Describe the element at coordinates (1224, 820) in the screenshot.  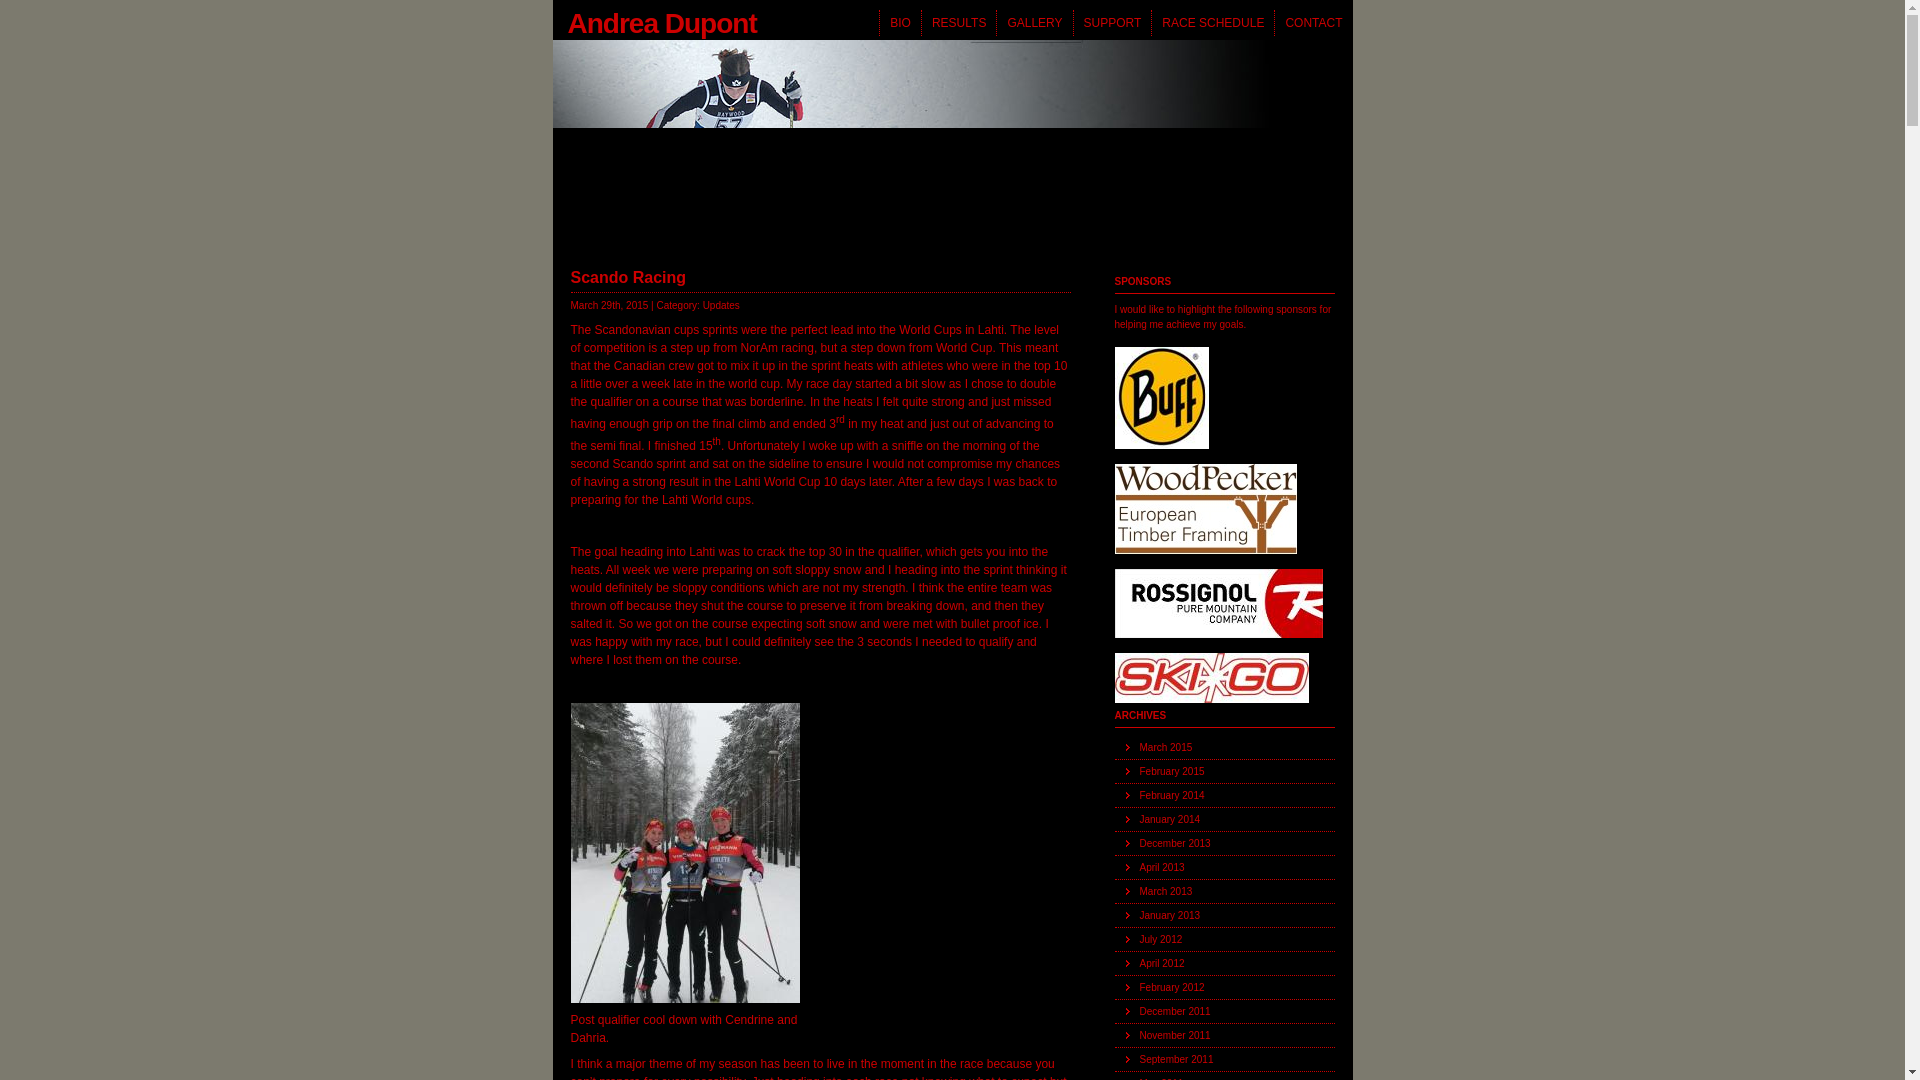
I see `January 2014` at that location.